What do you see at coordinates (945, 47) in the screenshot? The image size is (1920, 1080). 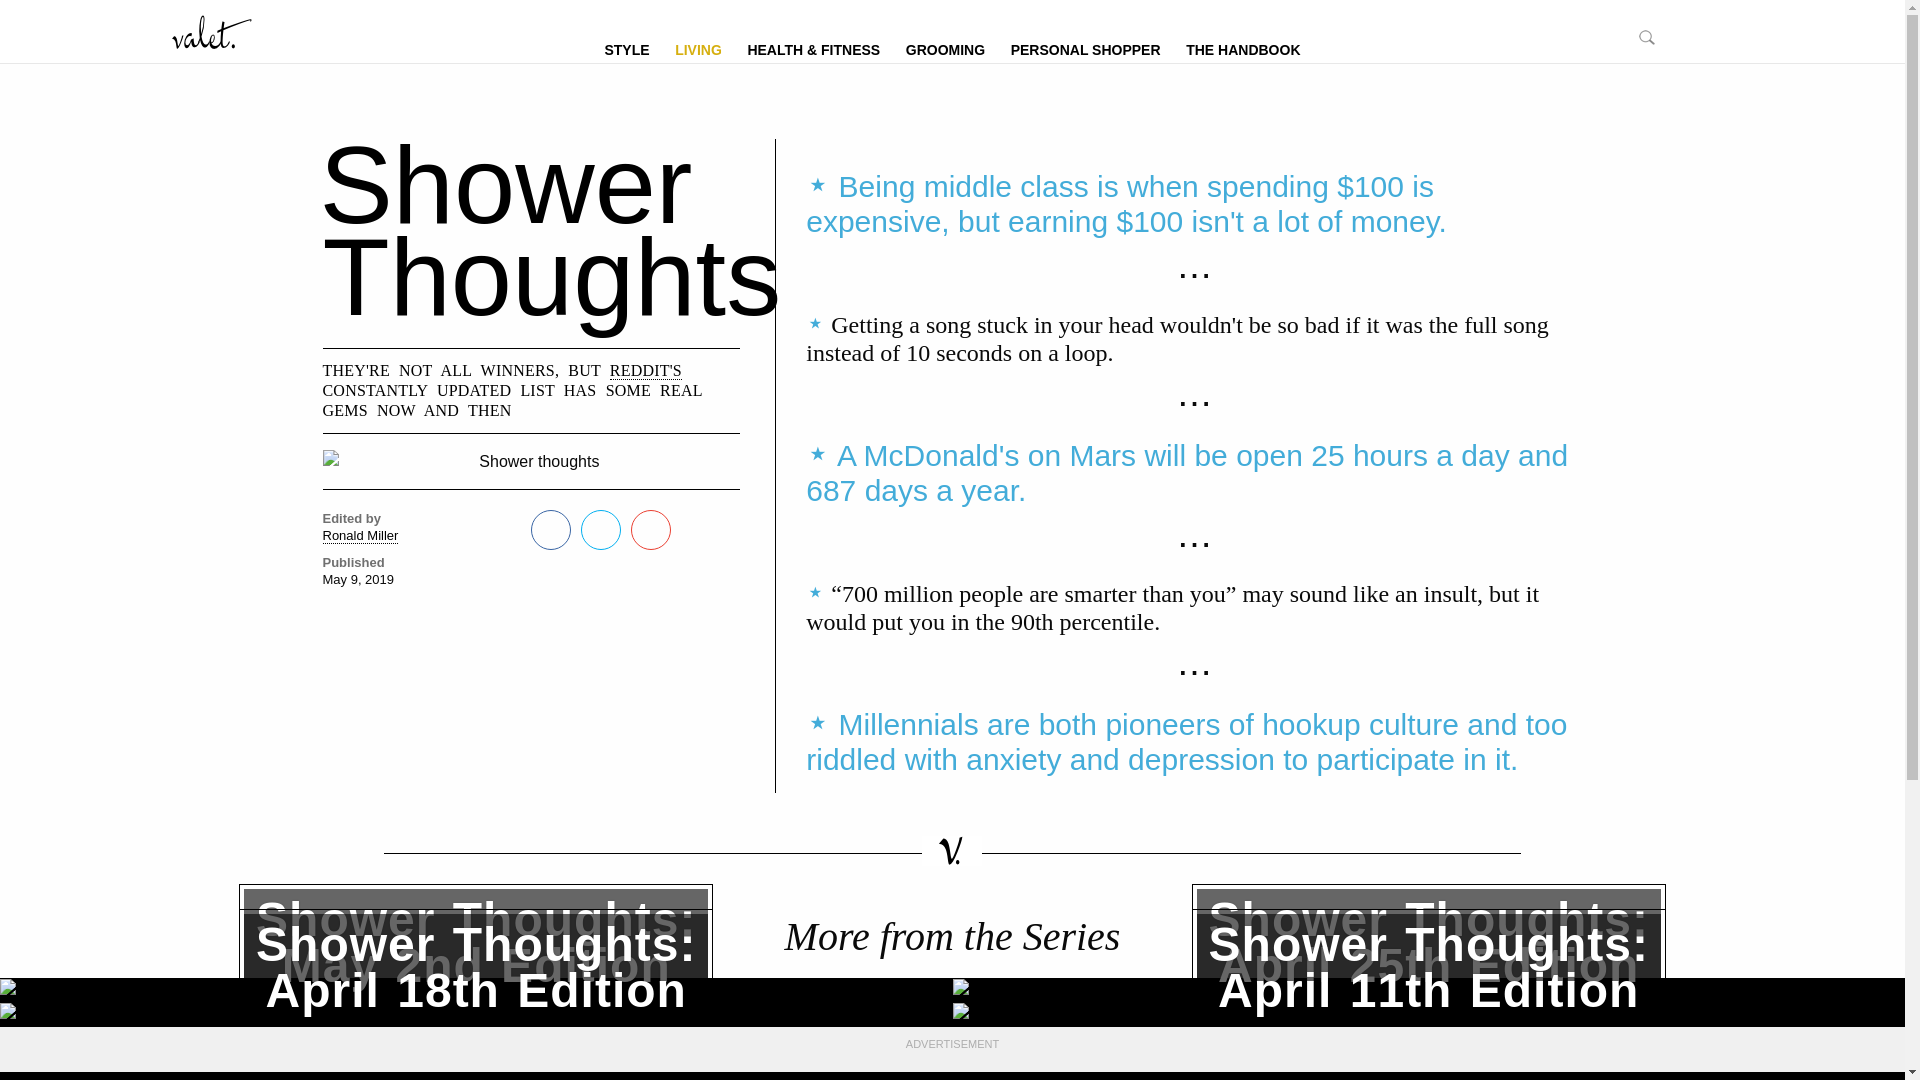 I see `Valet. health and fitness section` at bounding box center [945, 47].